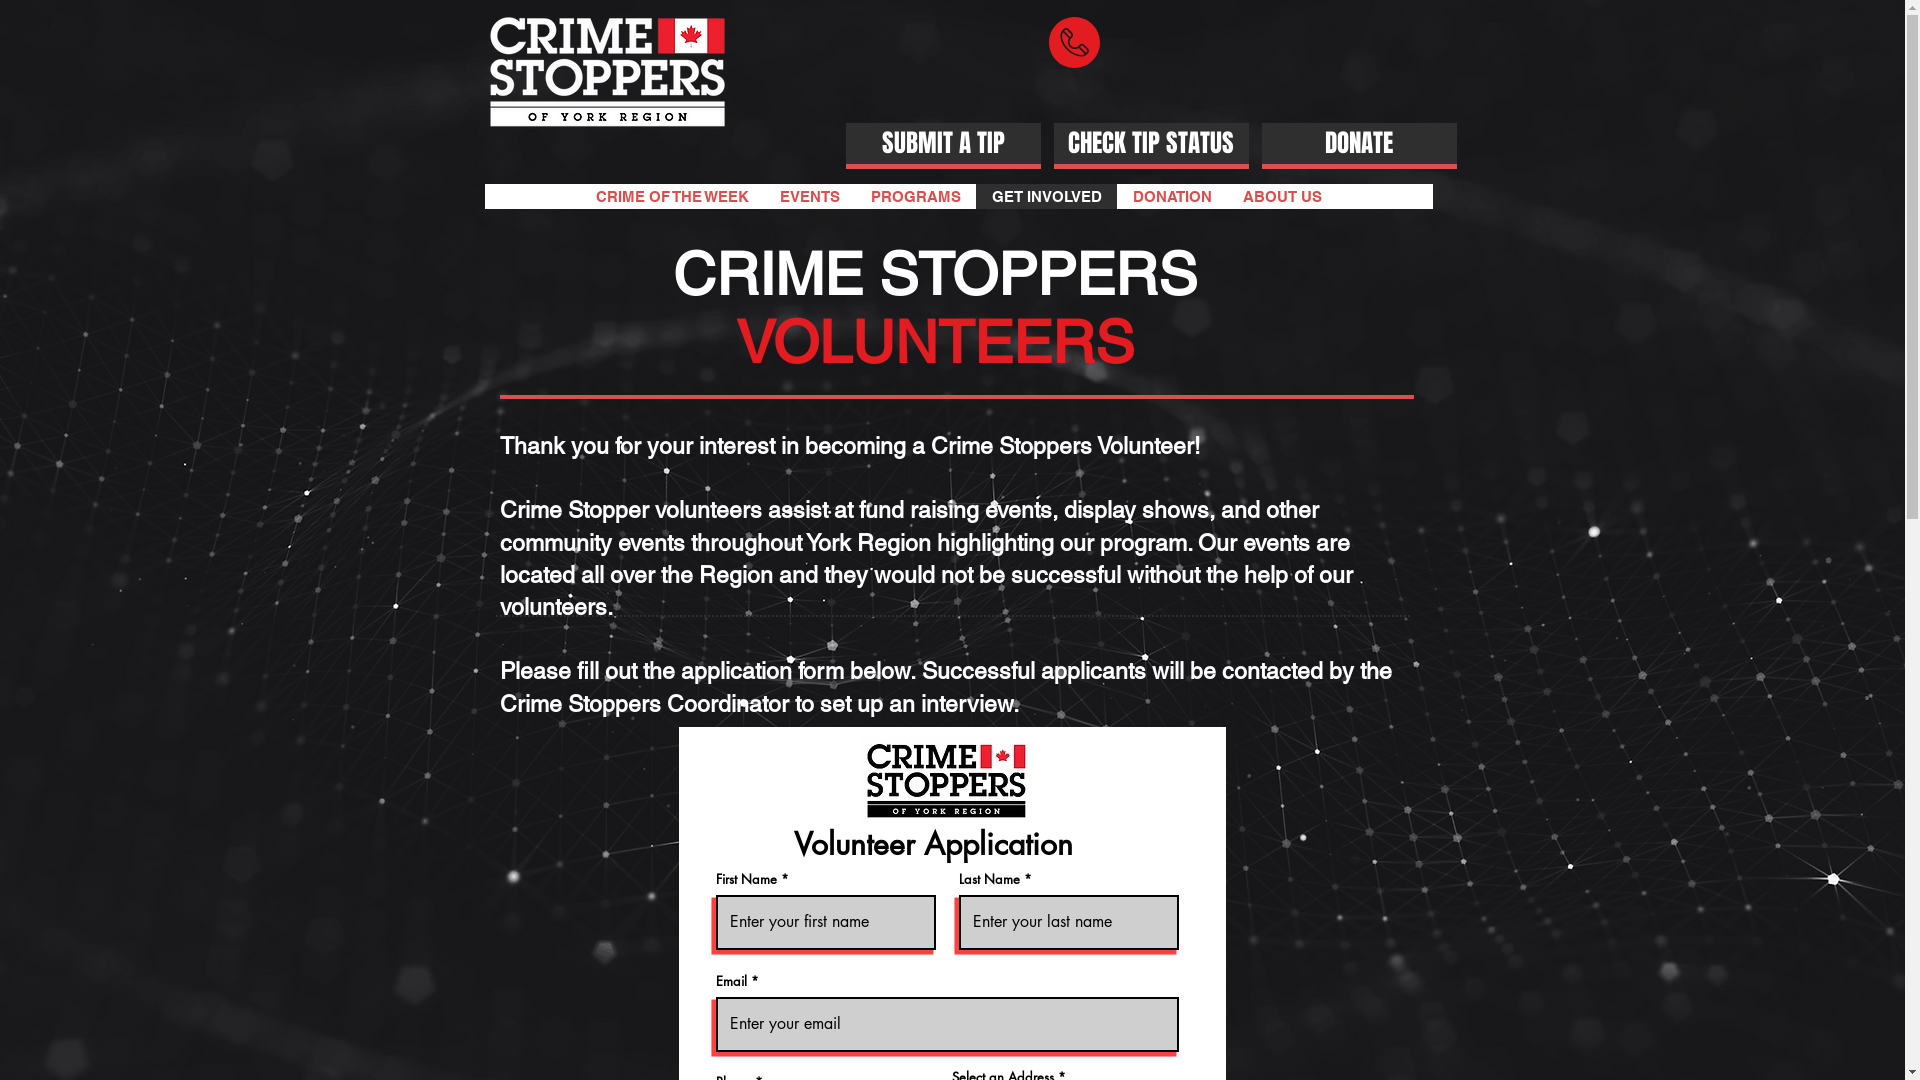 The width and height of the screenshot is (1920, 1080). I want to click on SUBMIT A TIP, so click(944, 144).